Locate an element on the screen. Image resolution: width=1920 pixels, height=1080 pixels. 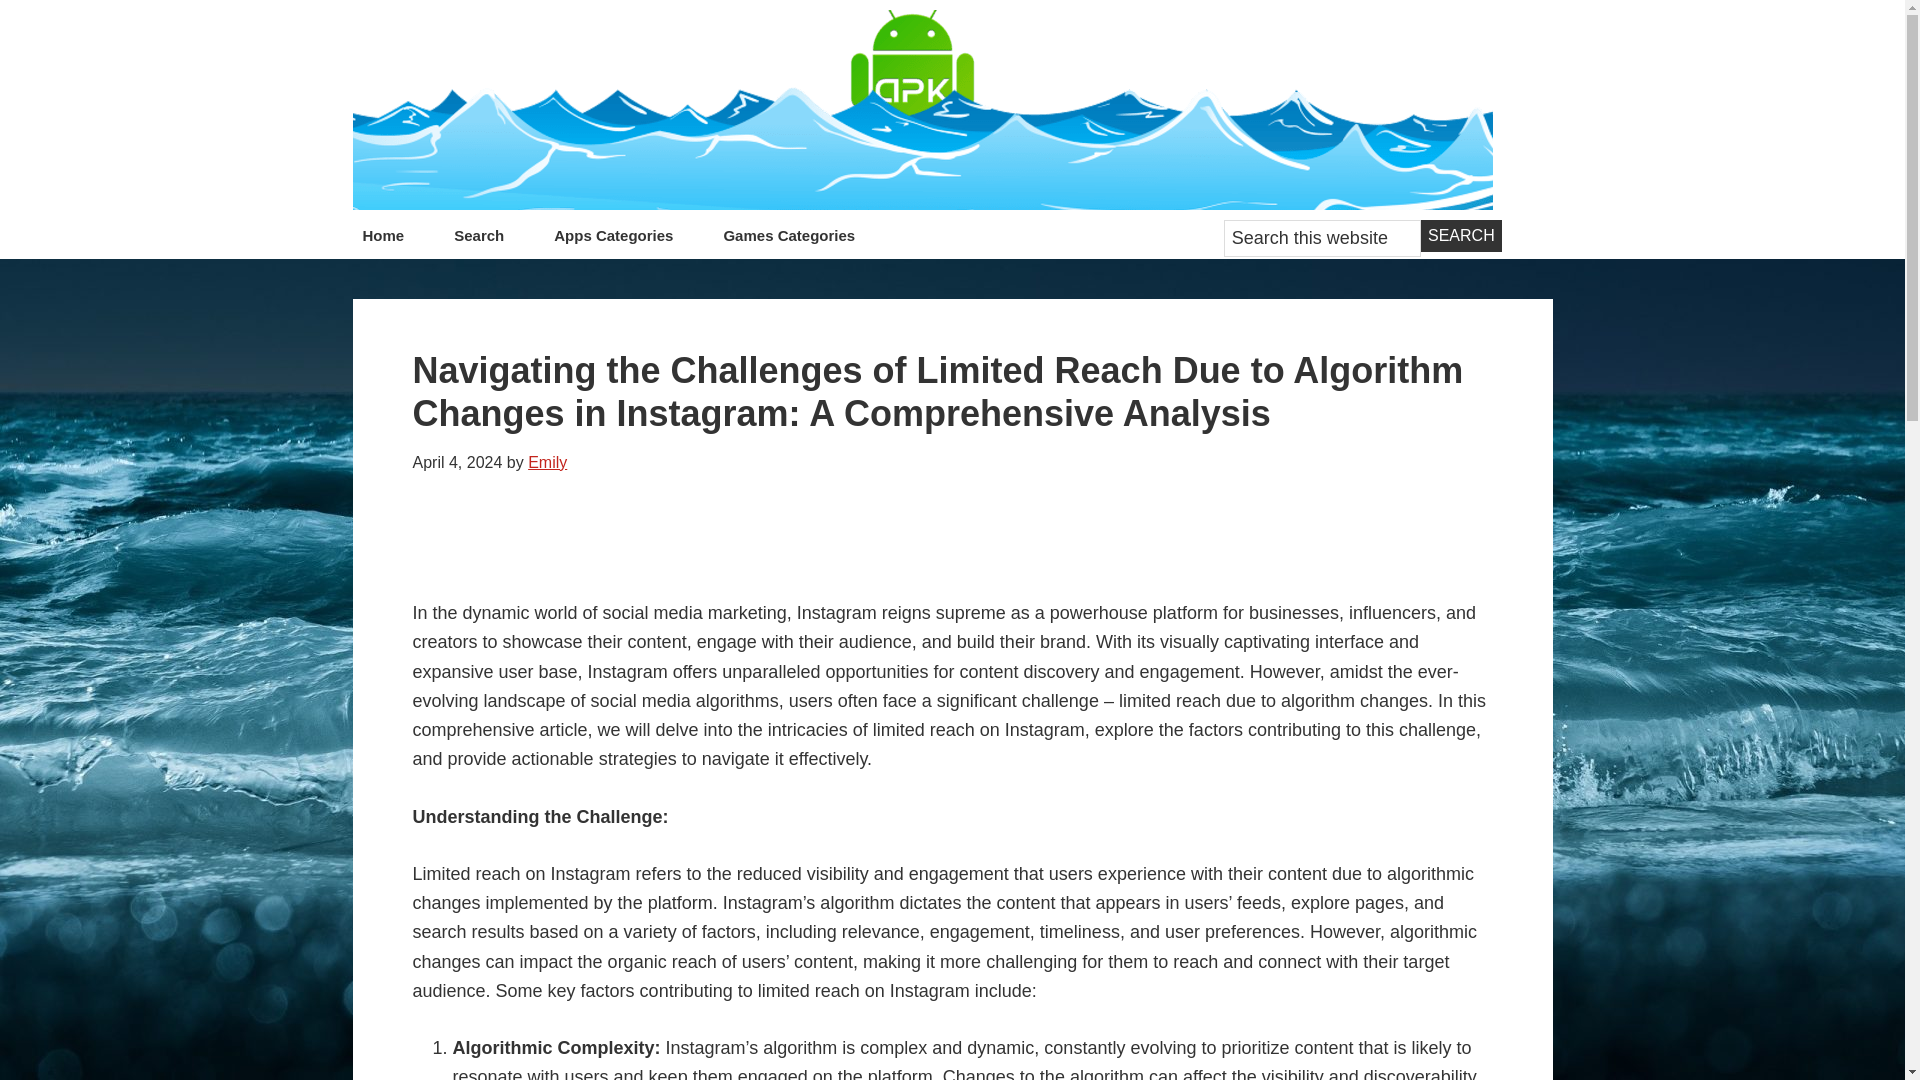
OceanofAPK is located at coordinates (921, 109).